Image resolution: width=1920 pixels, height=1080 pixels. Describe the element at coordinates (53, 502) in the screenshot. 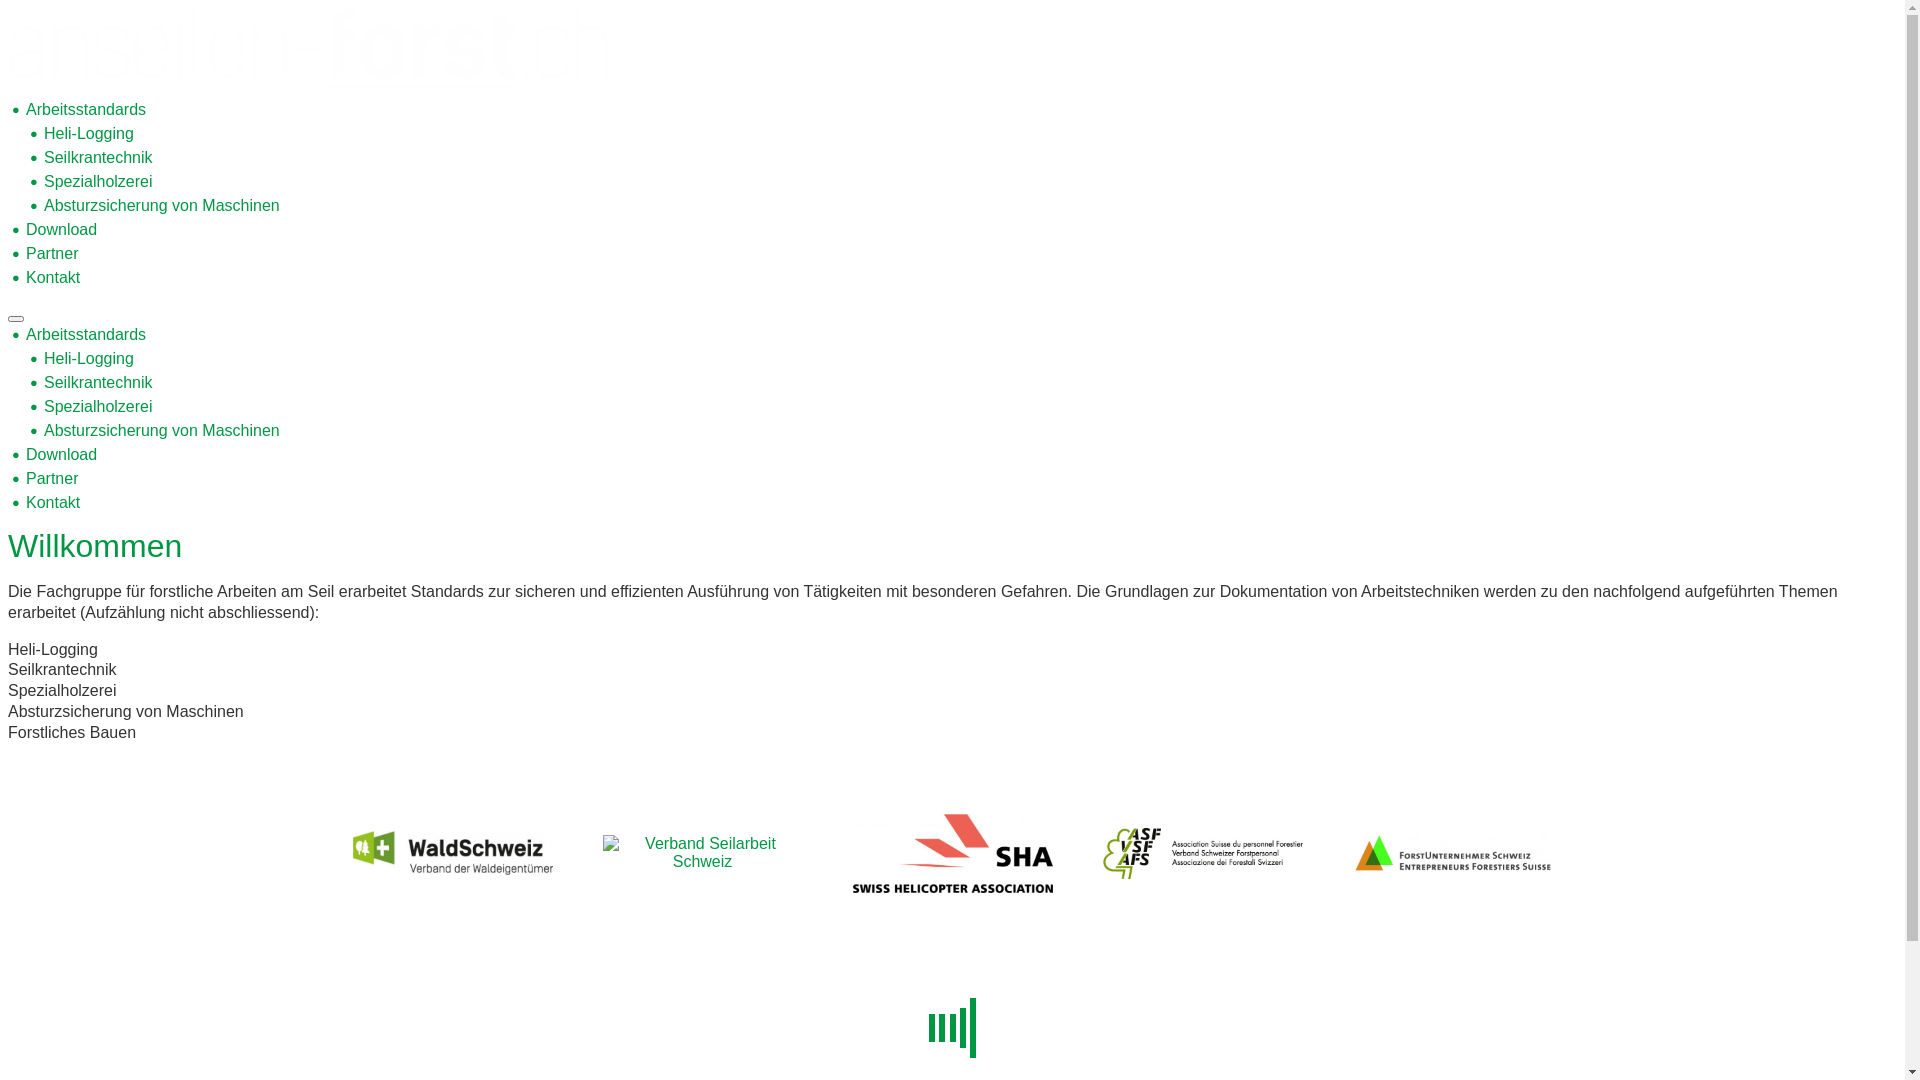

I see `Kontakt` at that location.